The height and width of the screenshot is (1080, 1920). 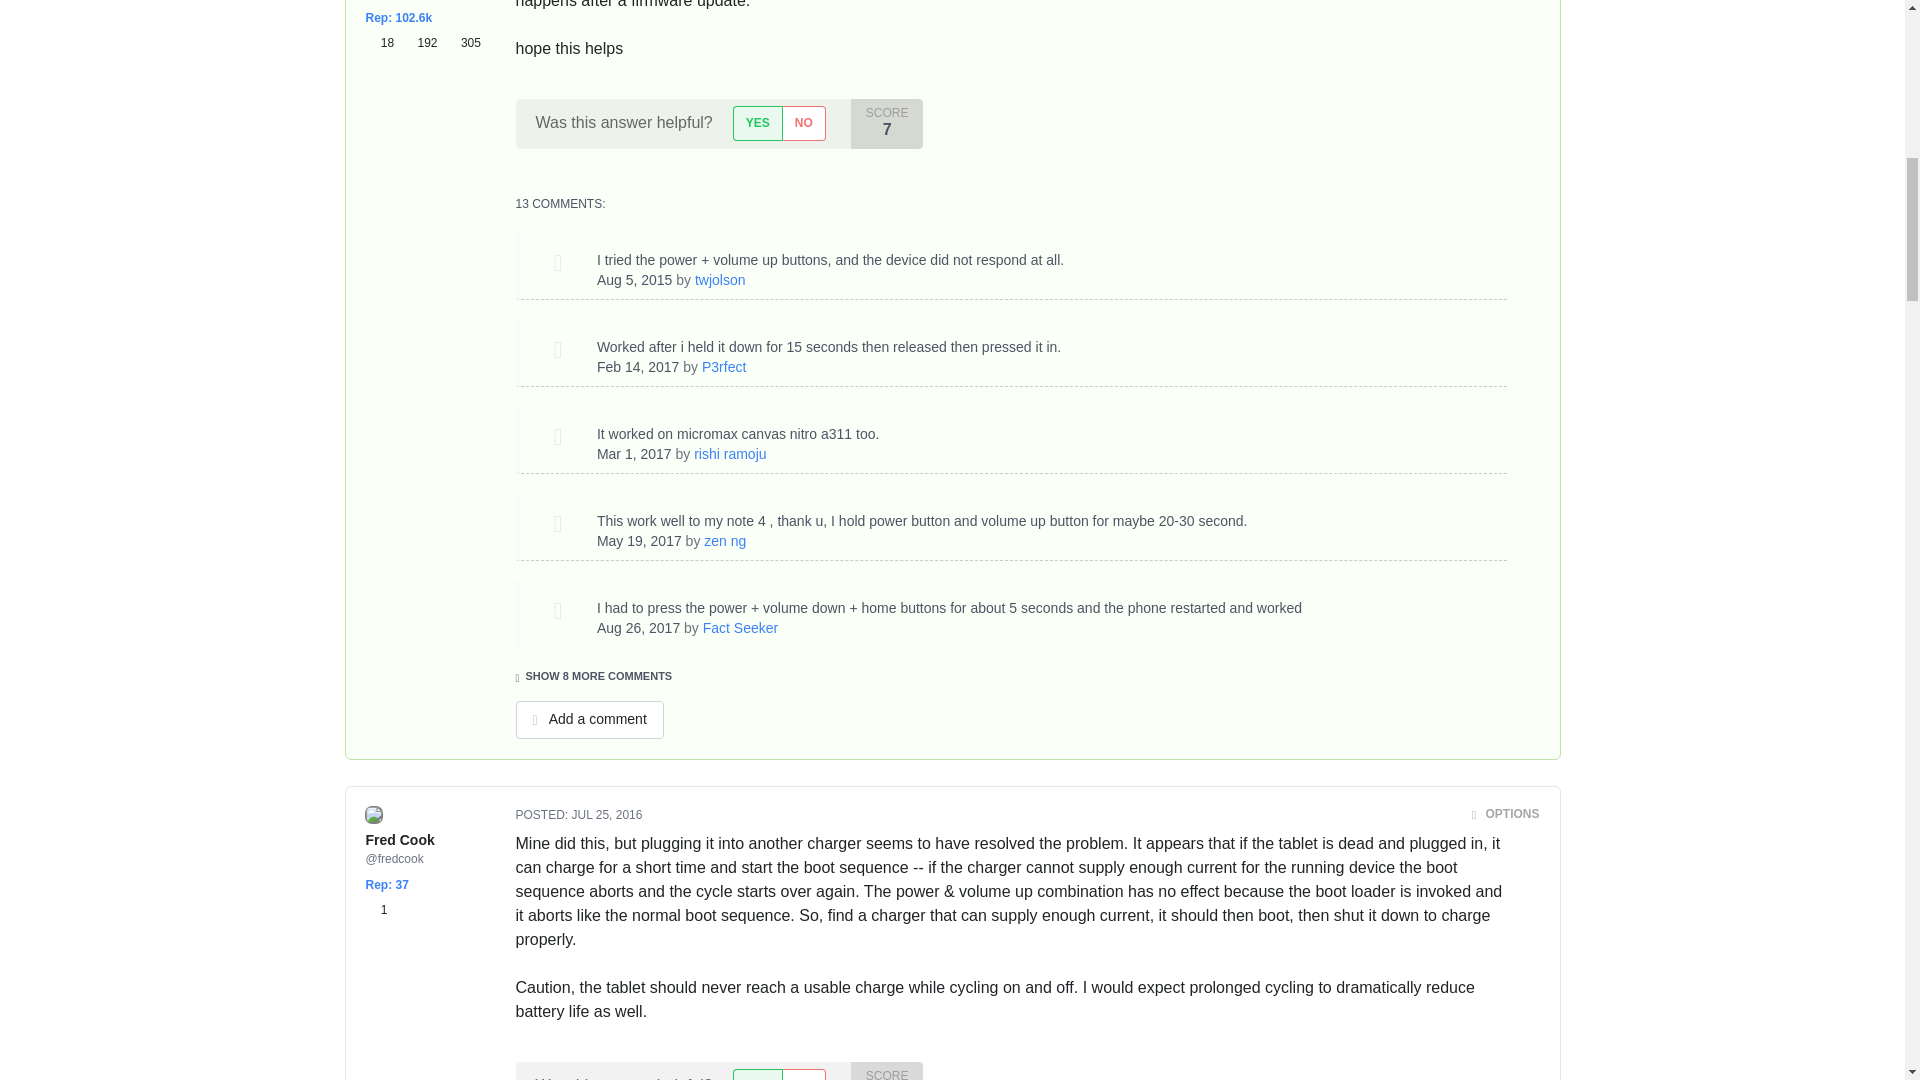 I want to click on 18 Bronze badges, so click(x=384, y=42).